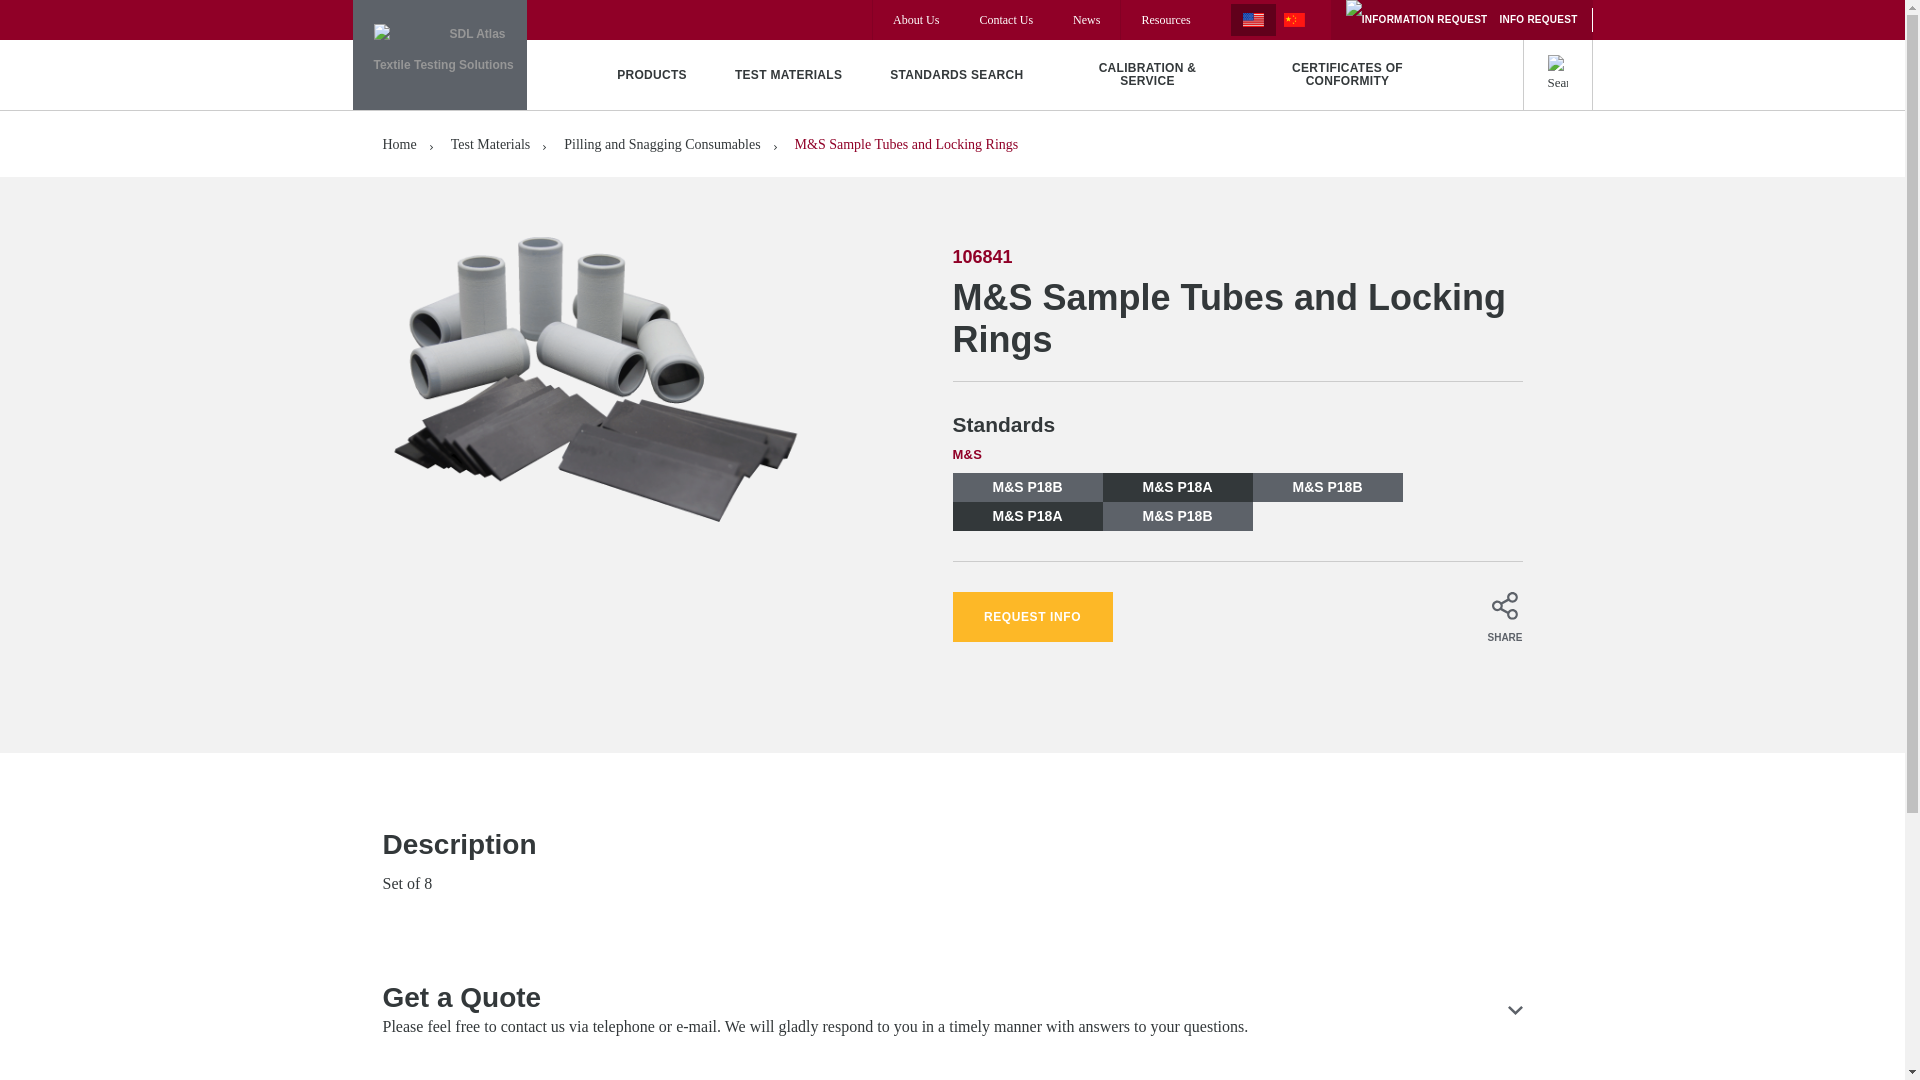 This screenshot has height=1080, width=1920. I want to click on PRODUCTS, so click(652, 74).